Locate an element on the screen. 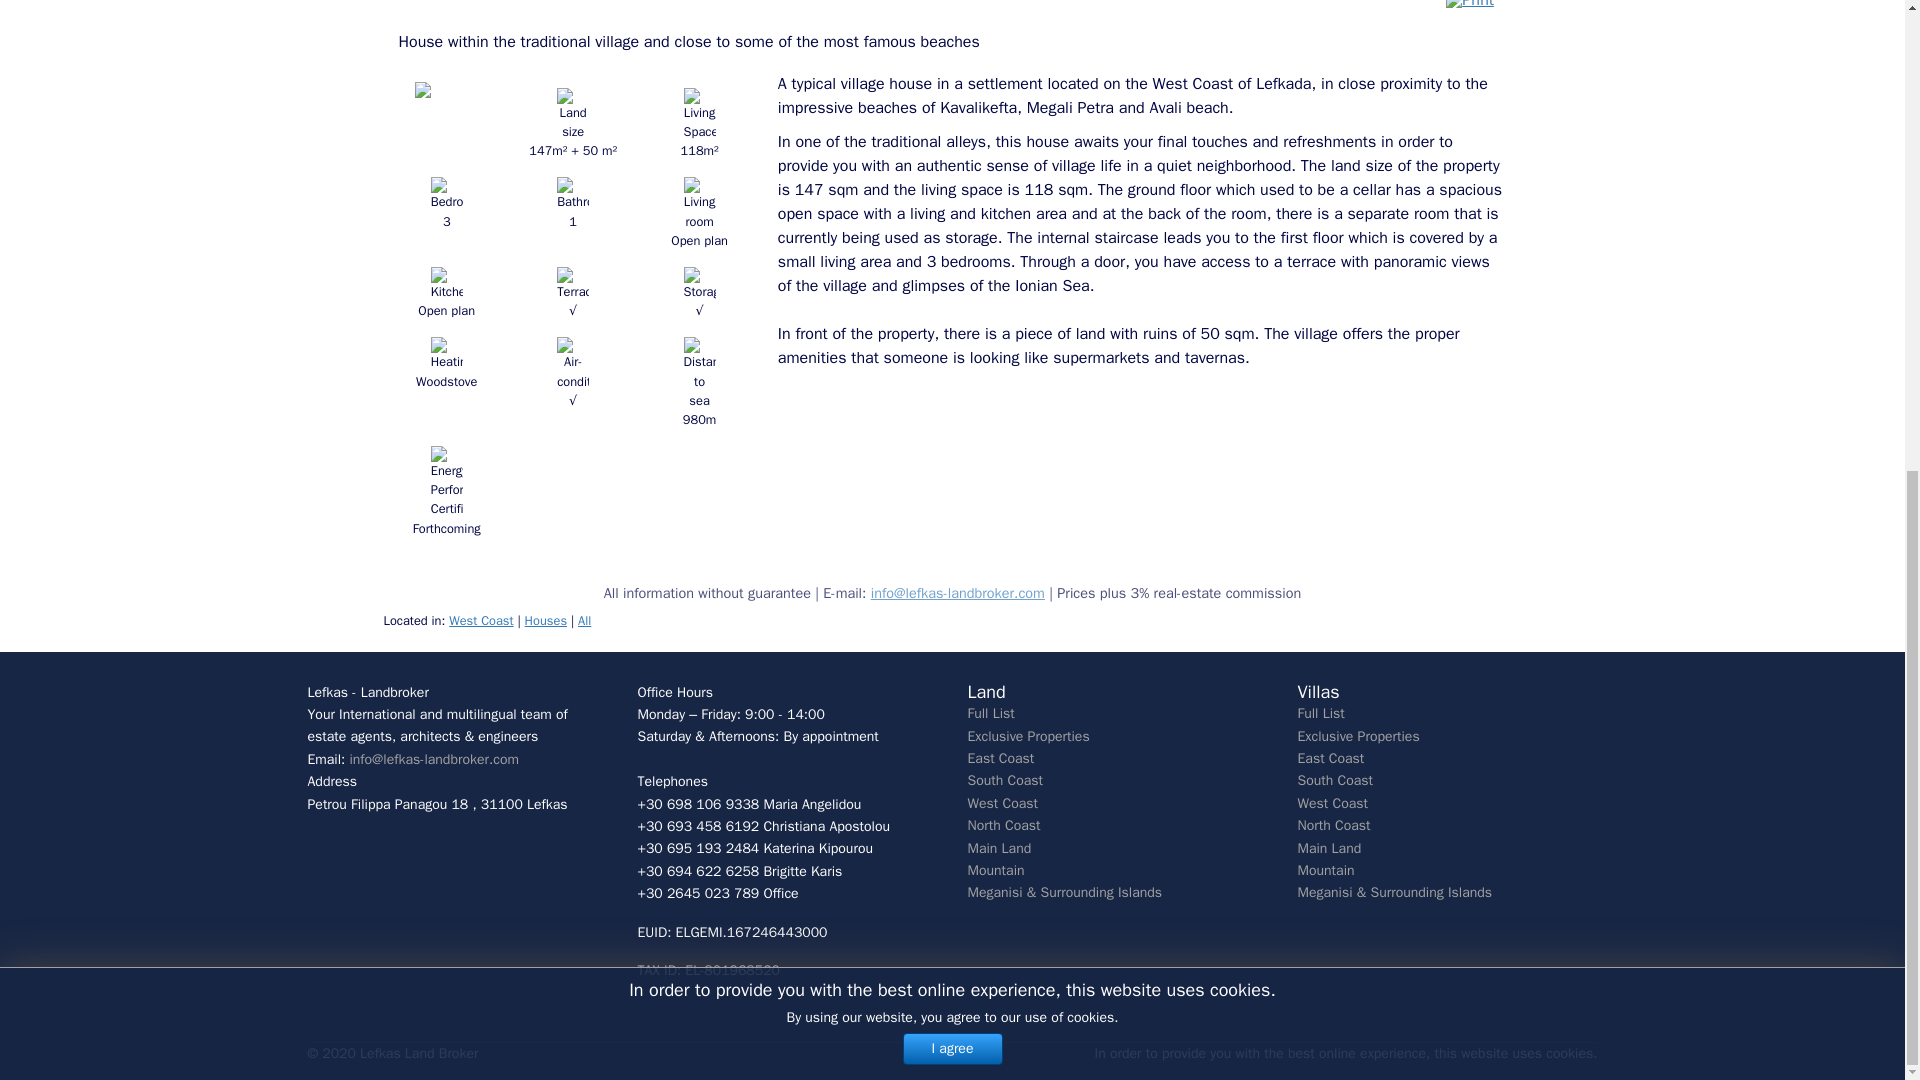  Print is located at coordinates (1469, 8).